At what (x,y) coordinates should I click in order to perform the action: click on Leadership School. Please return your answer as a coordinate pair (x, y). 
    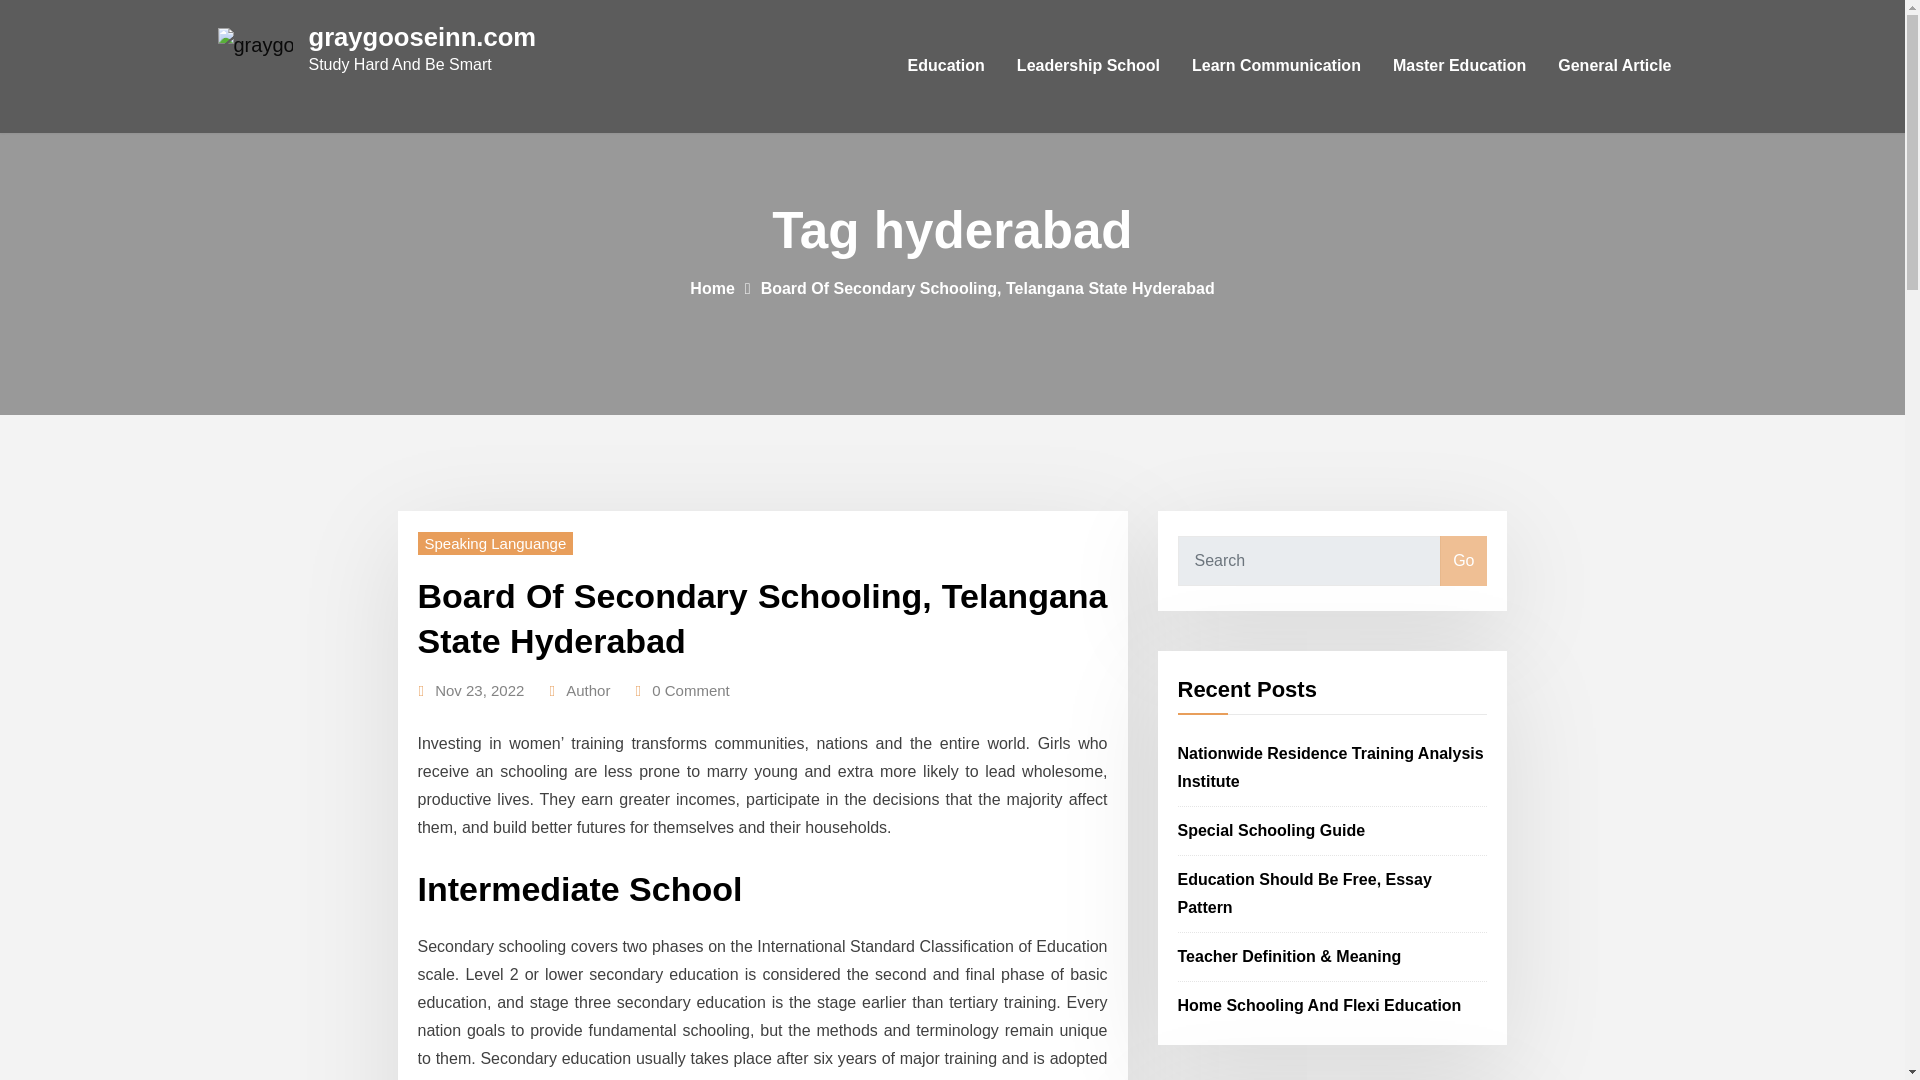
    Looking at the image, I should click on (1088, 66).